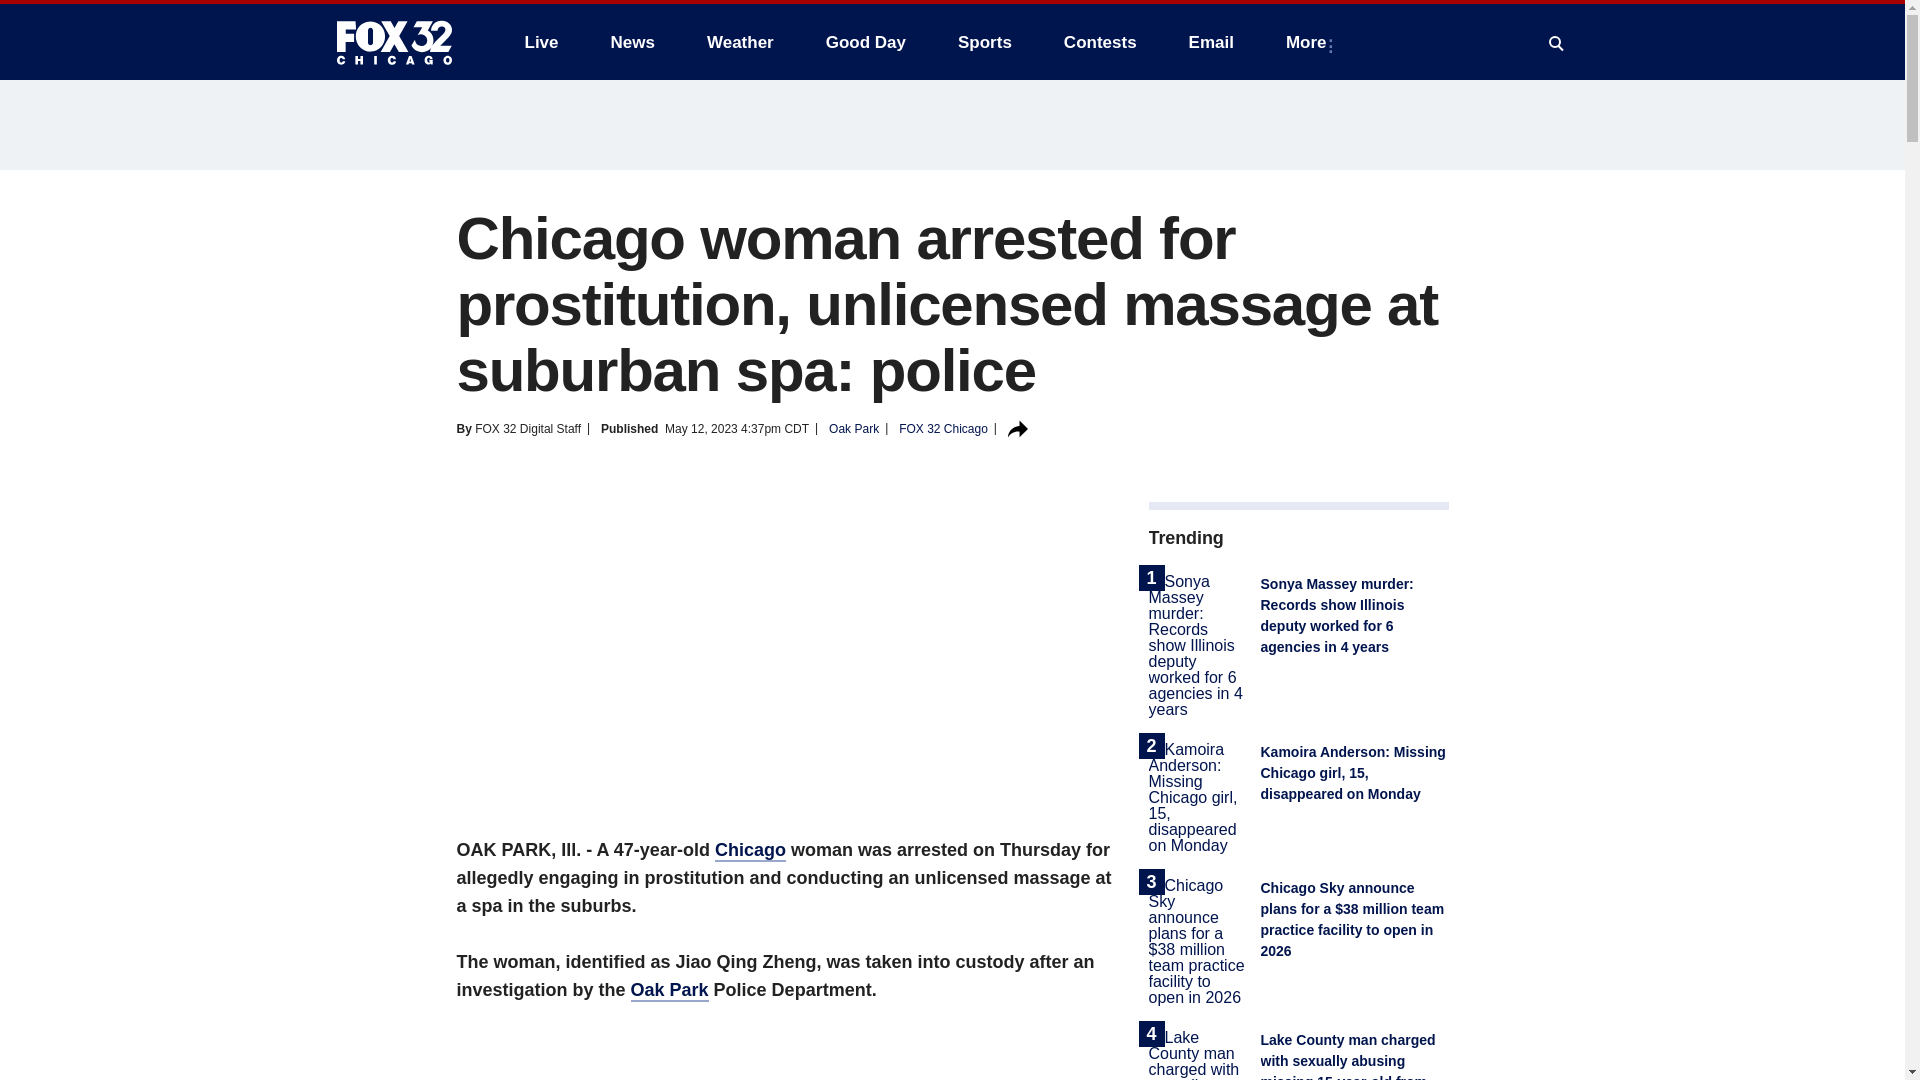  I want to click on Weather, so click(740, 42).